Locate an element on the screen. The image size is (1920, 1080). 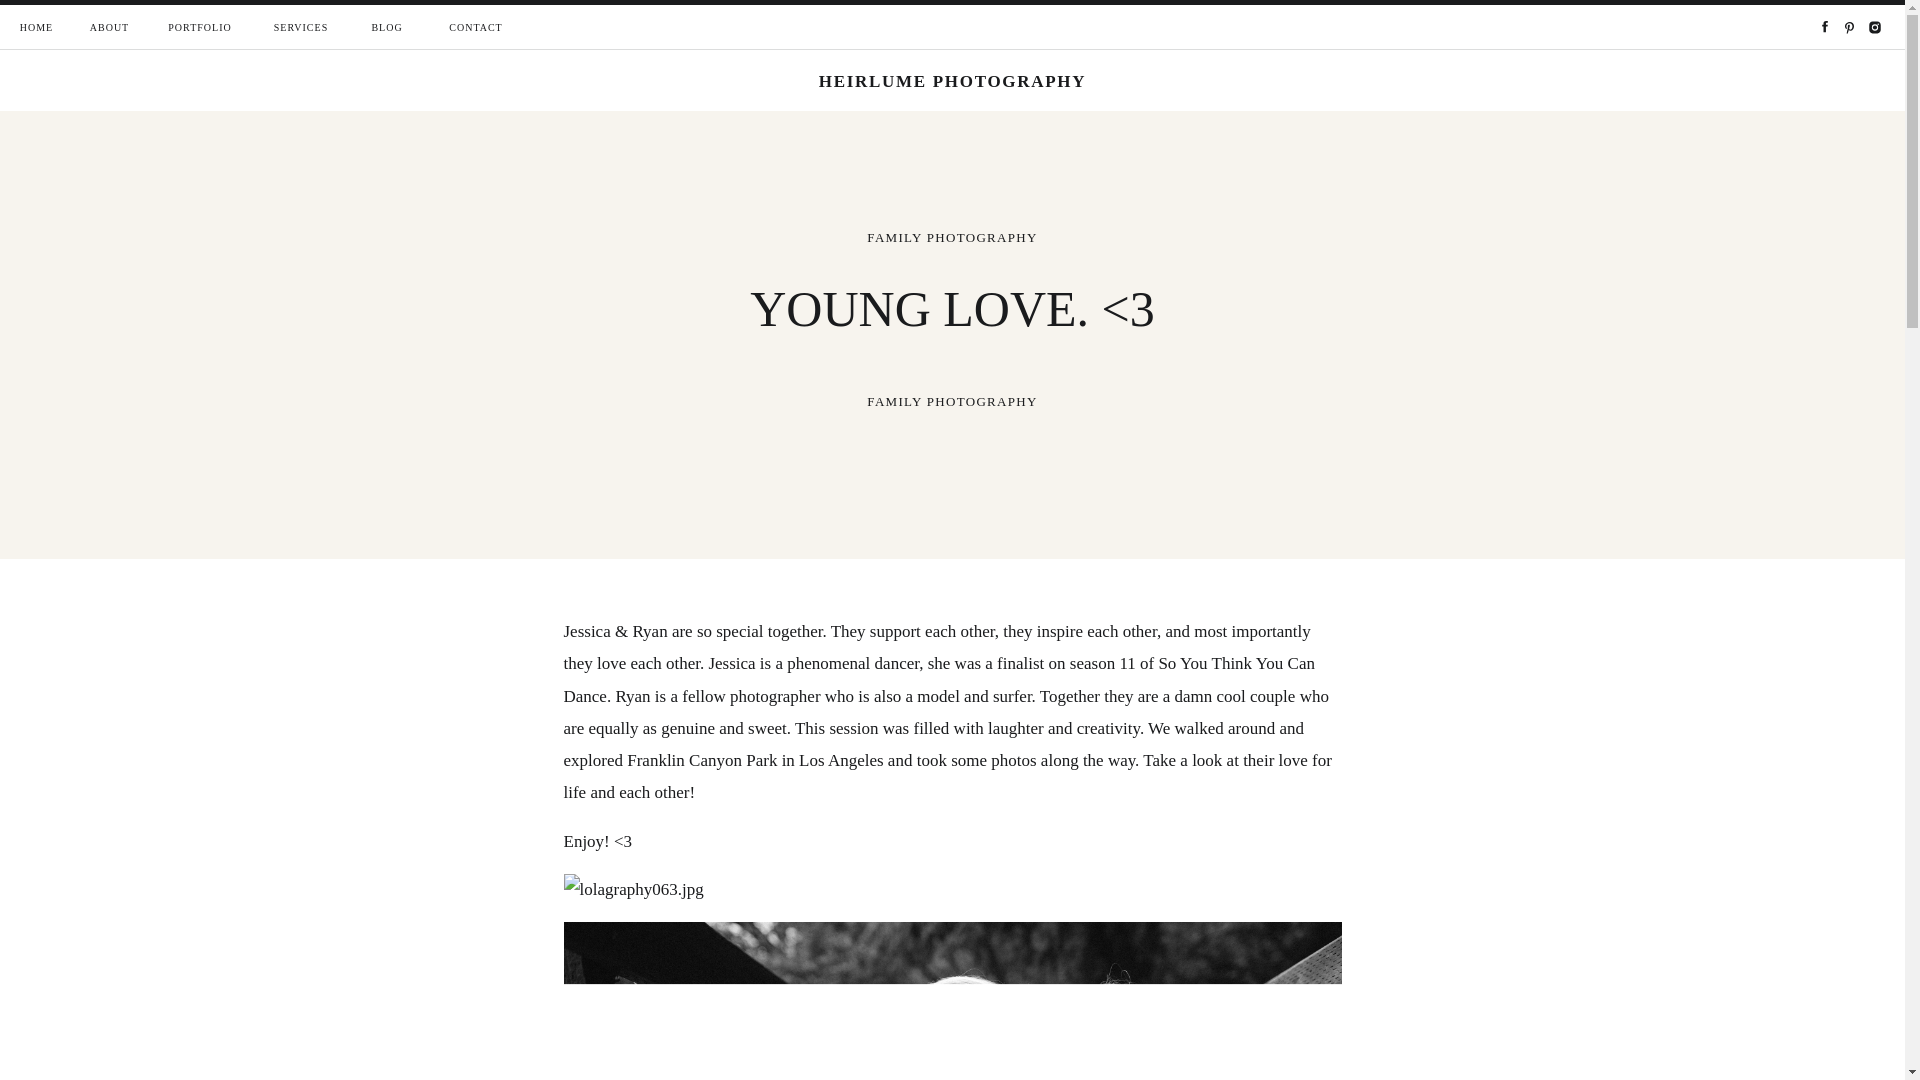
PORTFOLIO is located at coordinates (200, 28).